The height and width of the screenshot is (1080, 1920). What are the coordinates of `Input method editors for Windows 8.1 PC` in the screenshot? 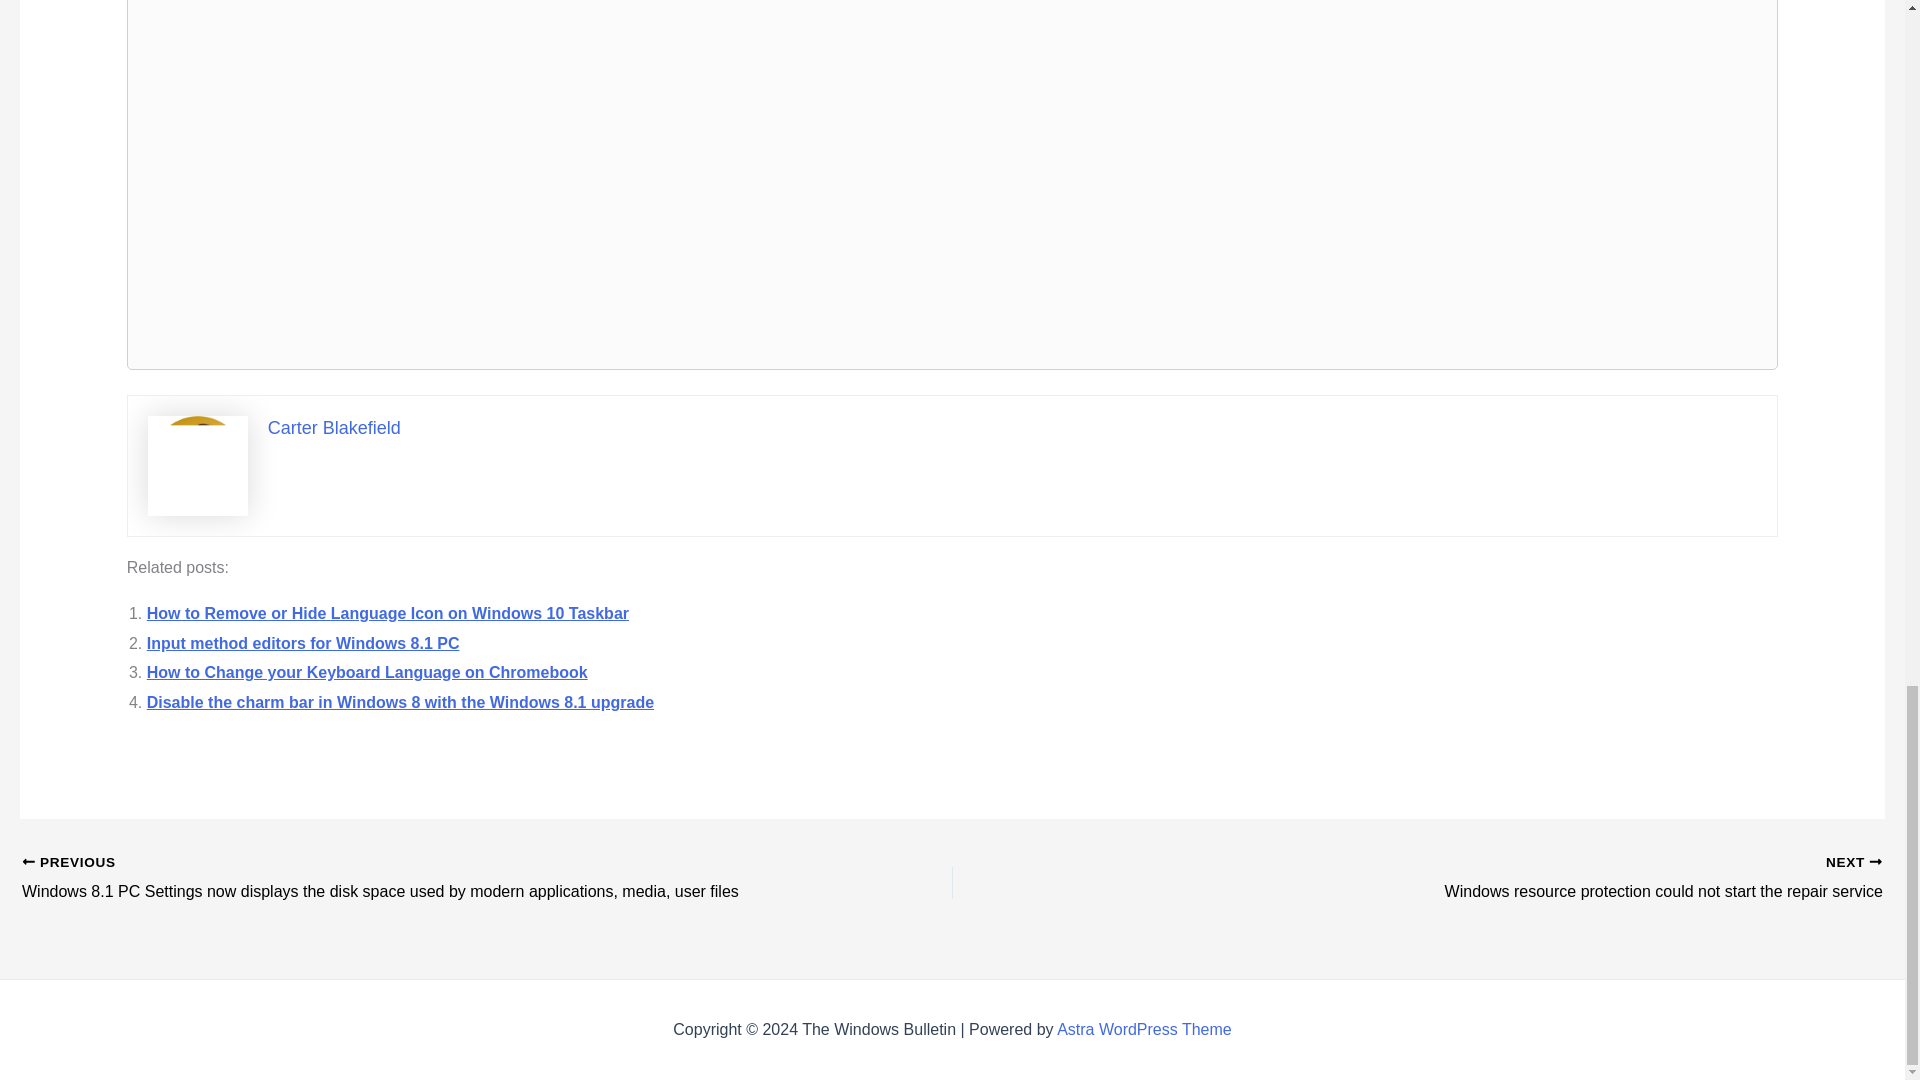 It's located at (304, 644).